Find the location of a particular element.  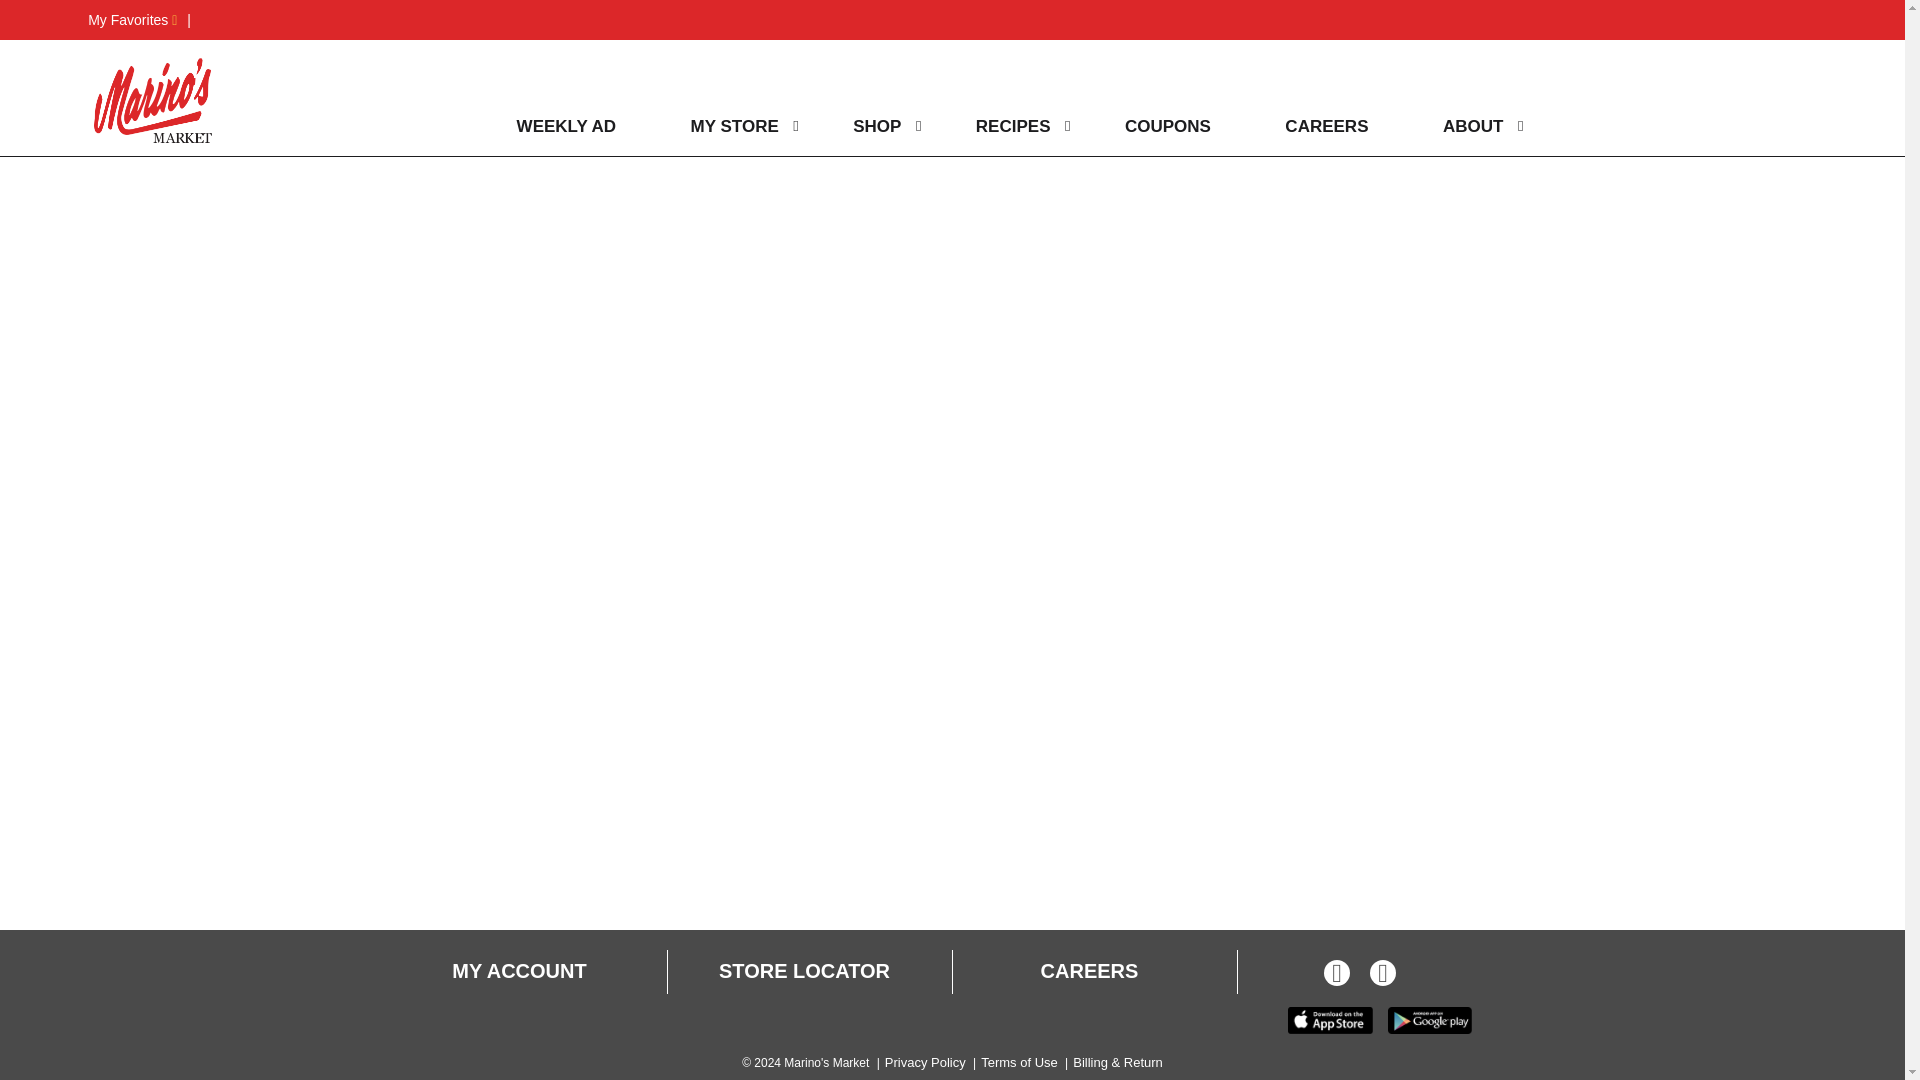

SHOP is located at coordinates (872, 126).